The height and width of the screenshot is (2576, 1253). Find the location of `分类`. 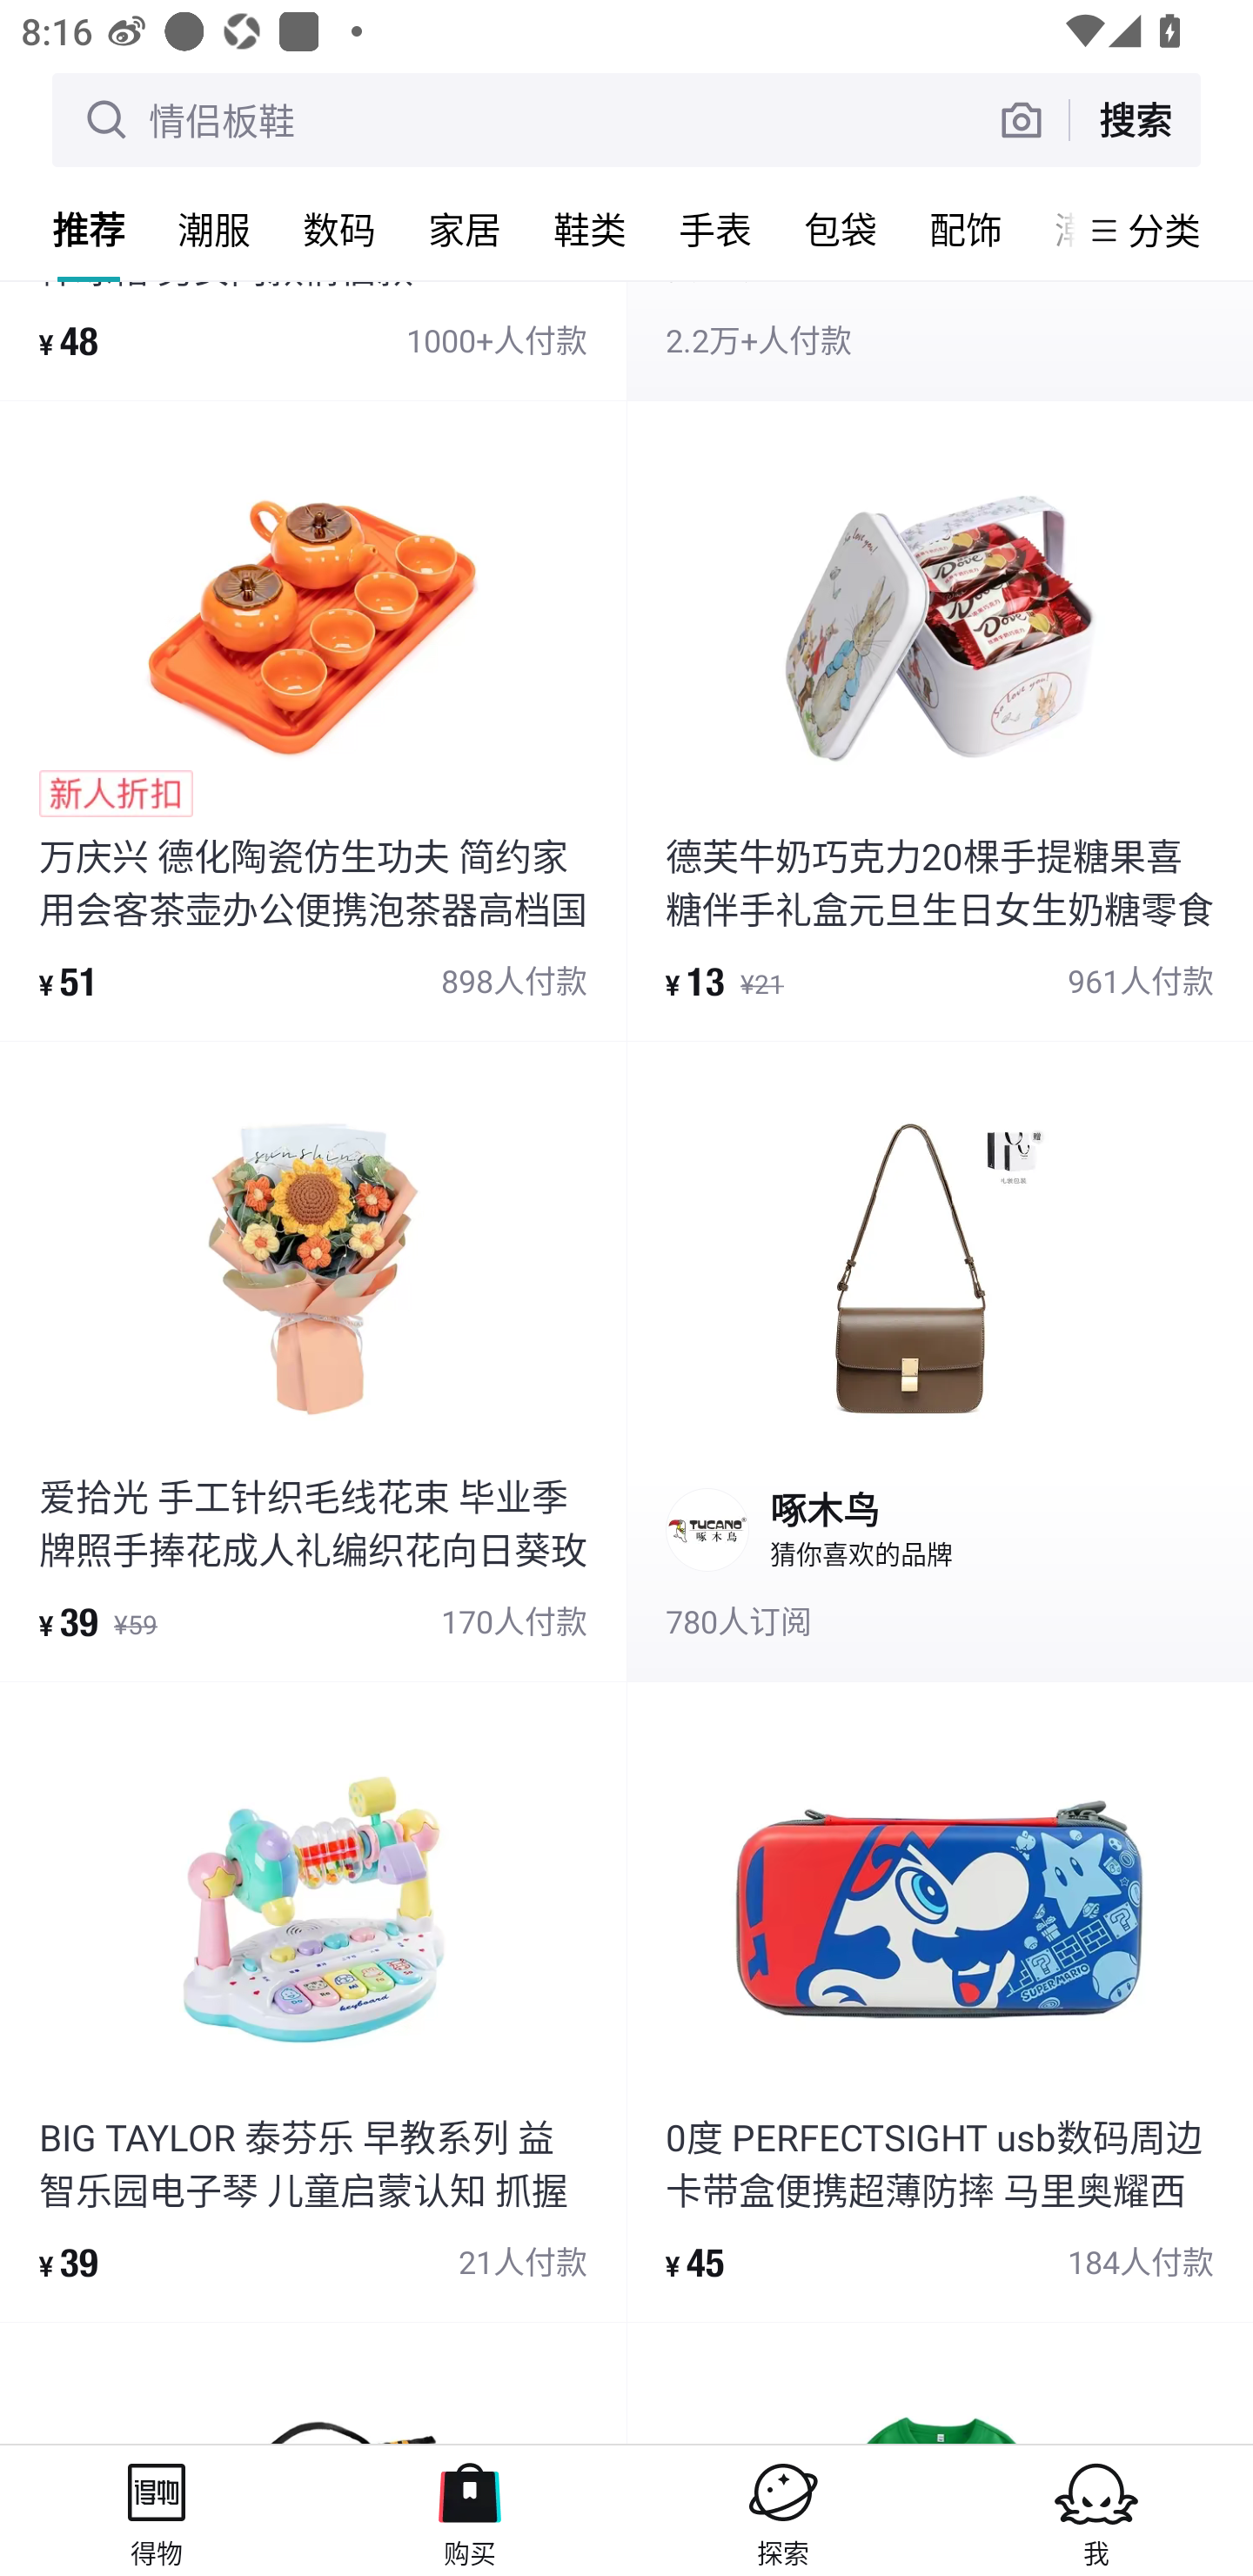

分类 is located at coordinates (1164, 230).